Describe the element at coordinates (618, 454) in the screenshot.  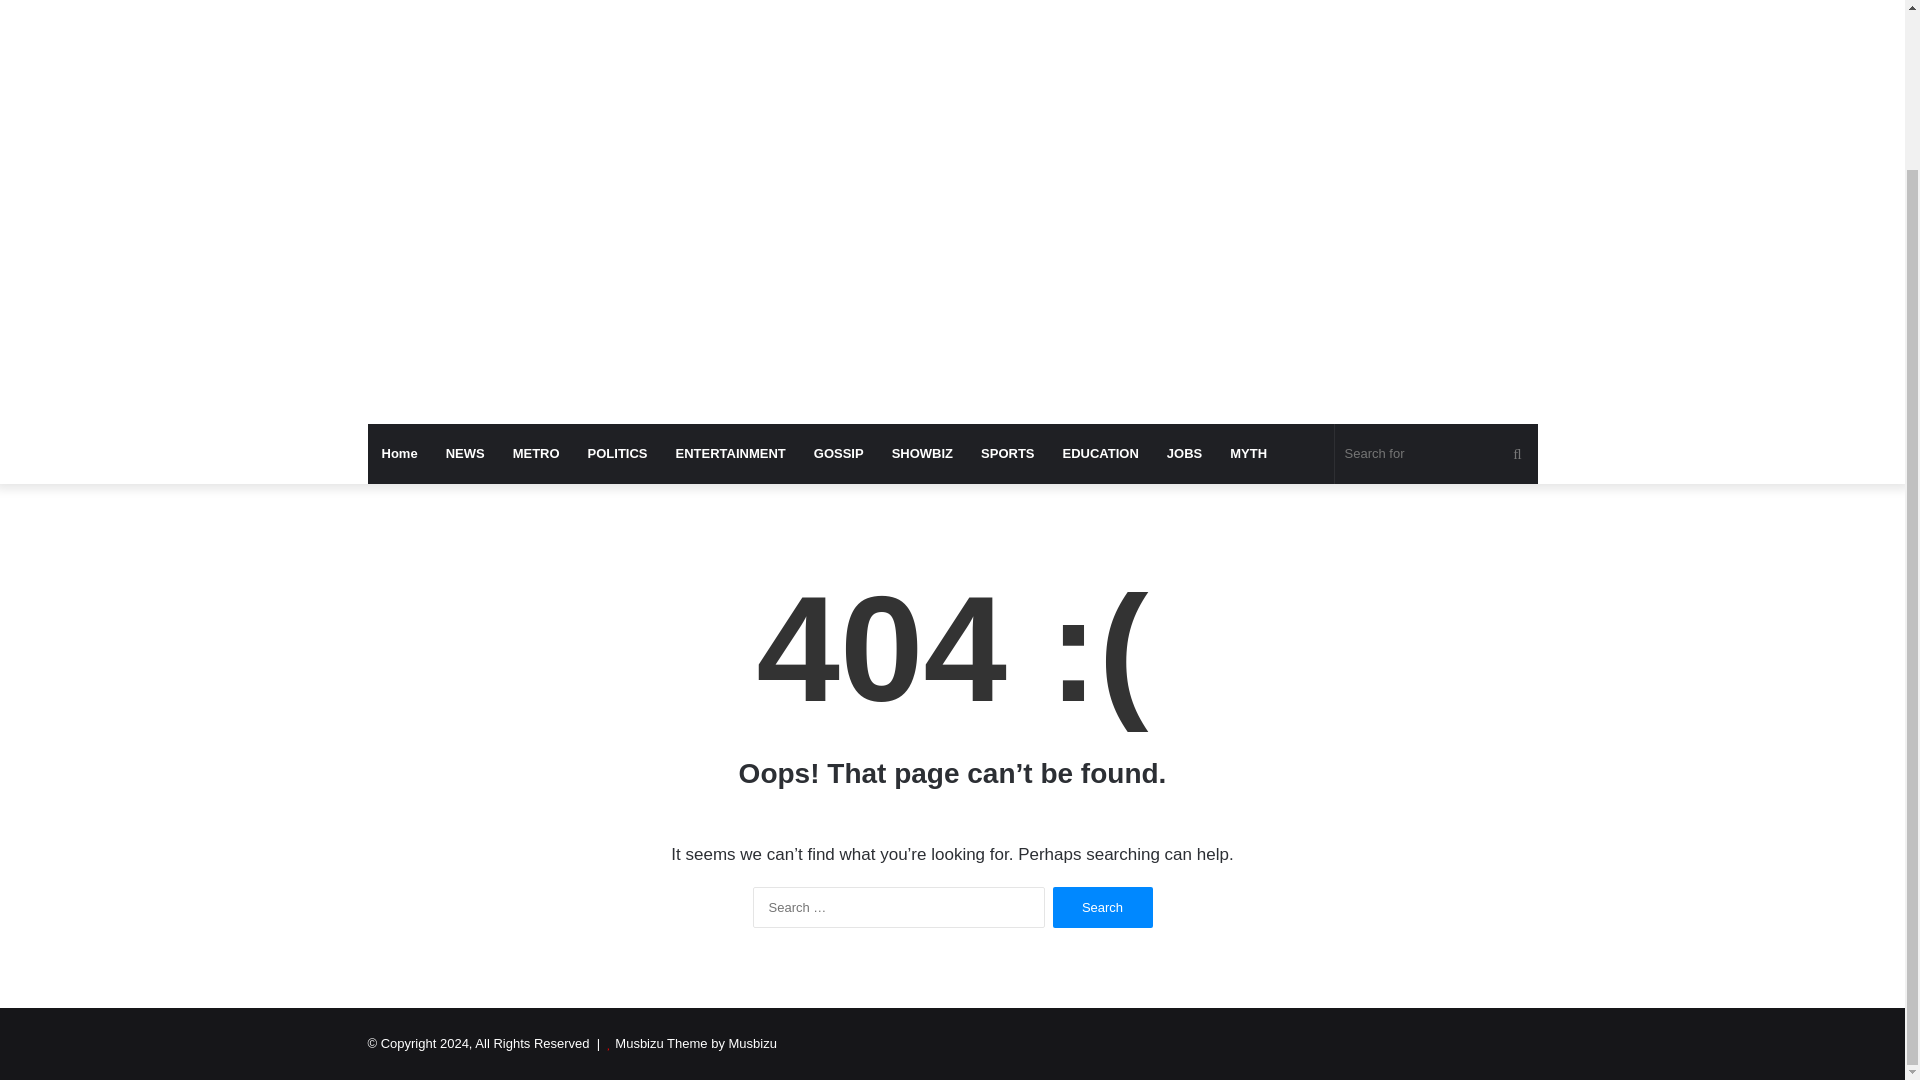
I see `POLITICS` at that location.